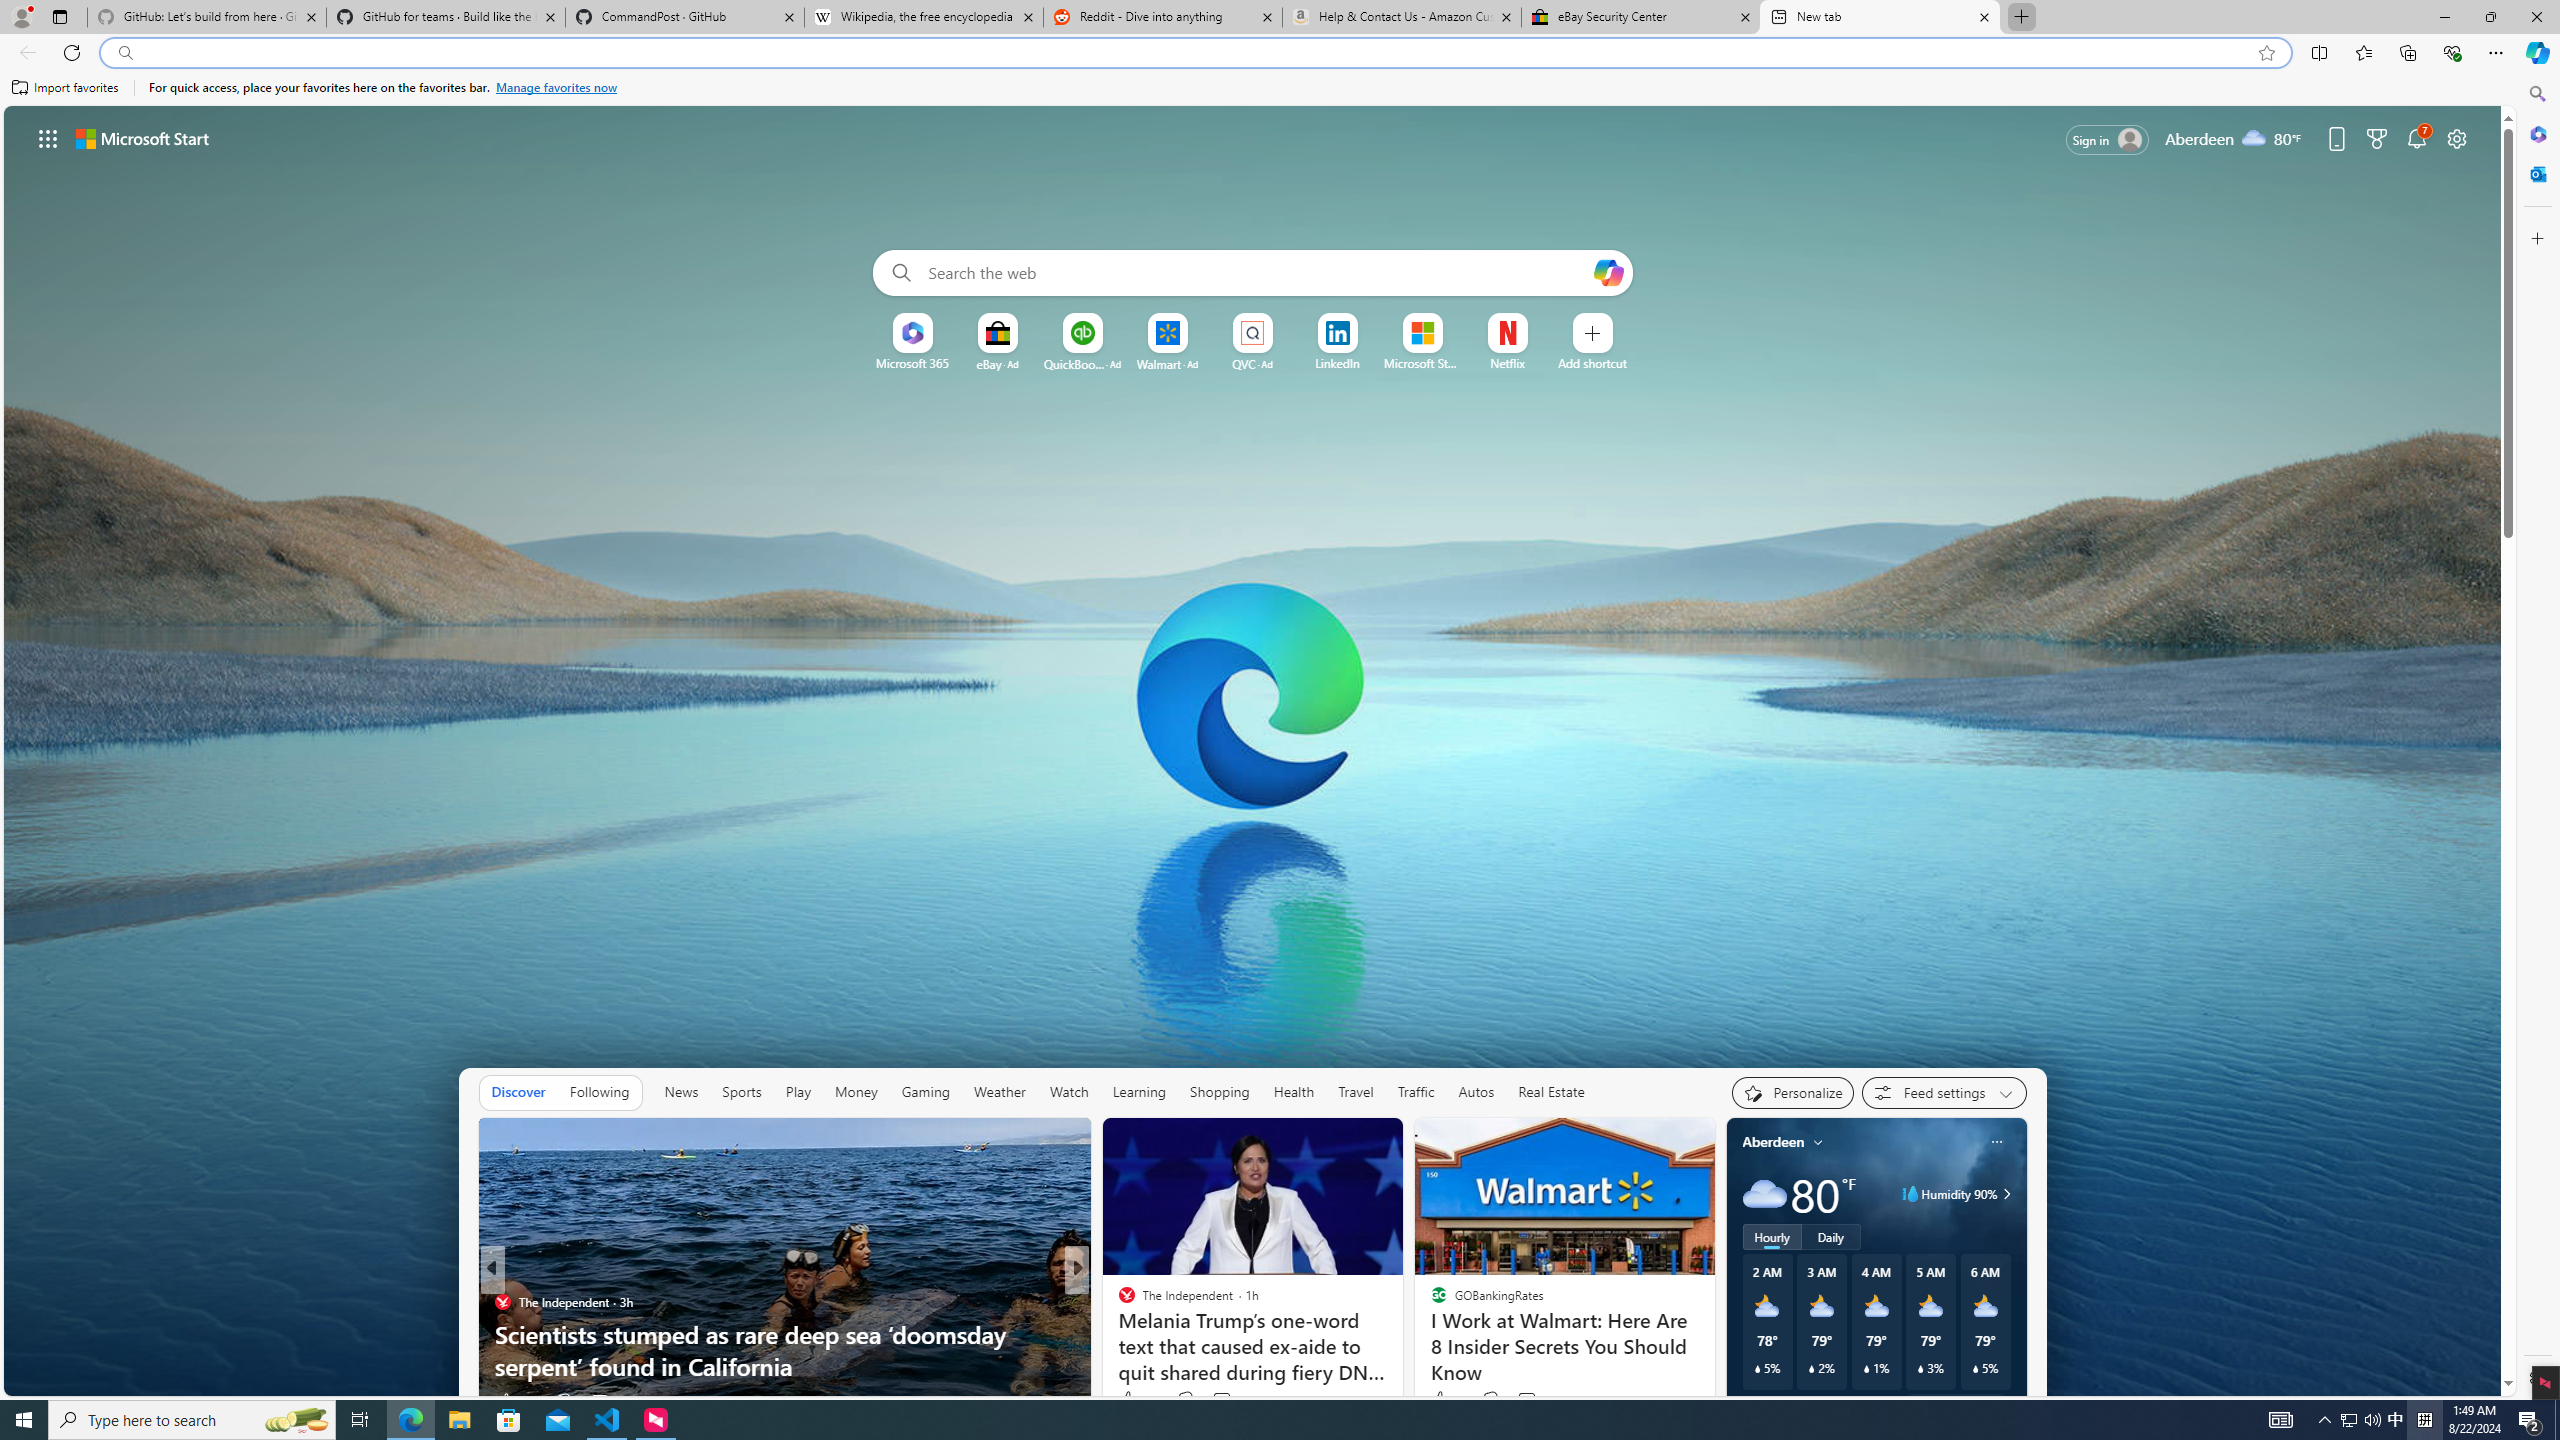 The width and height of the screenshot is (2560, 1440). What do you see at coordinates (1140, 1092) in the screenshot?
I see `Learning` at bounding box center [1140, 1092].